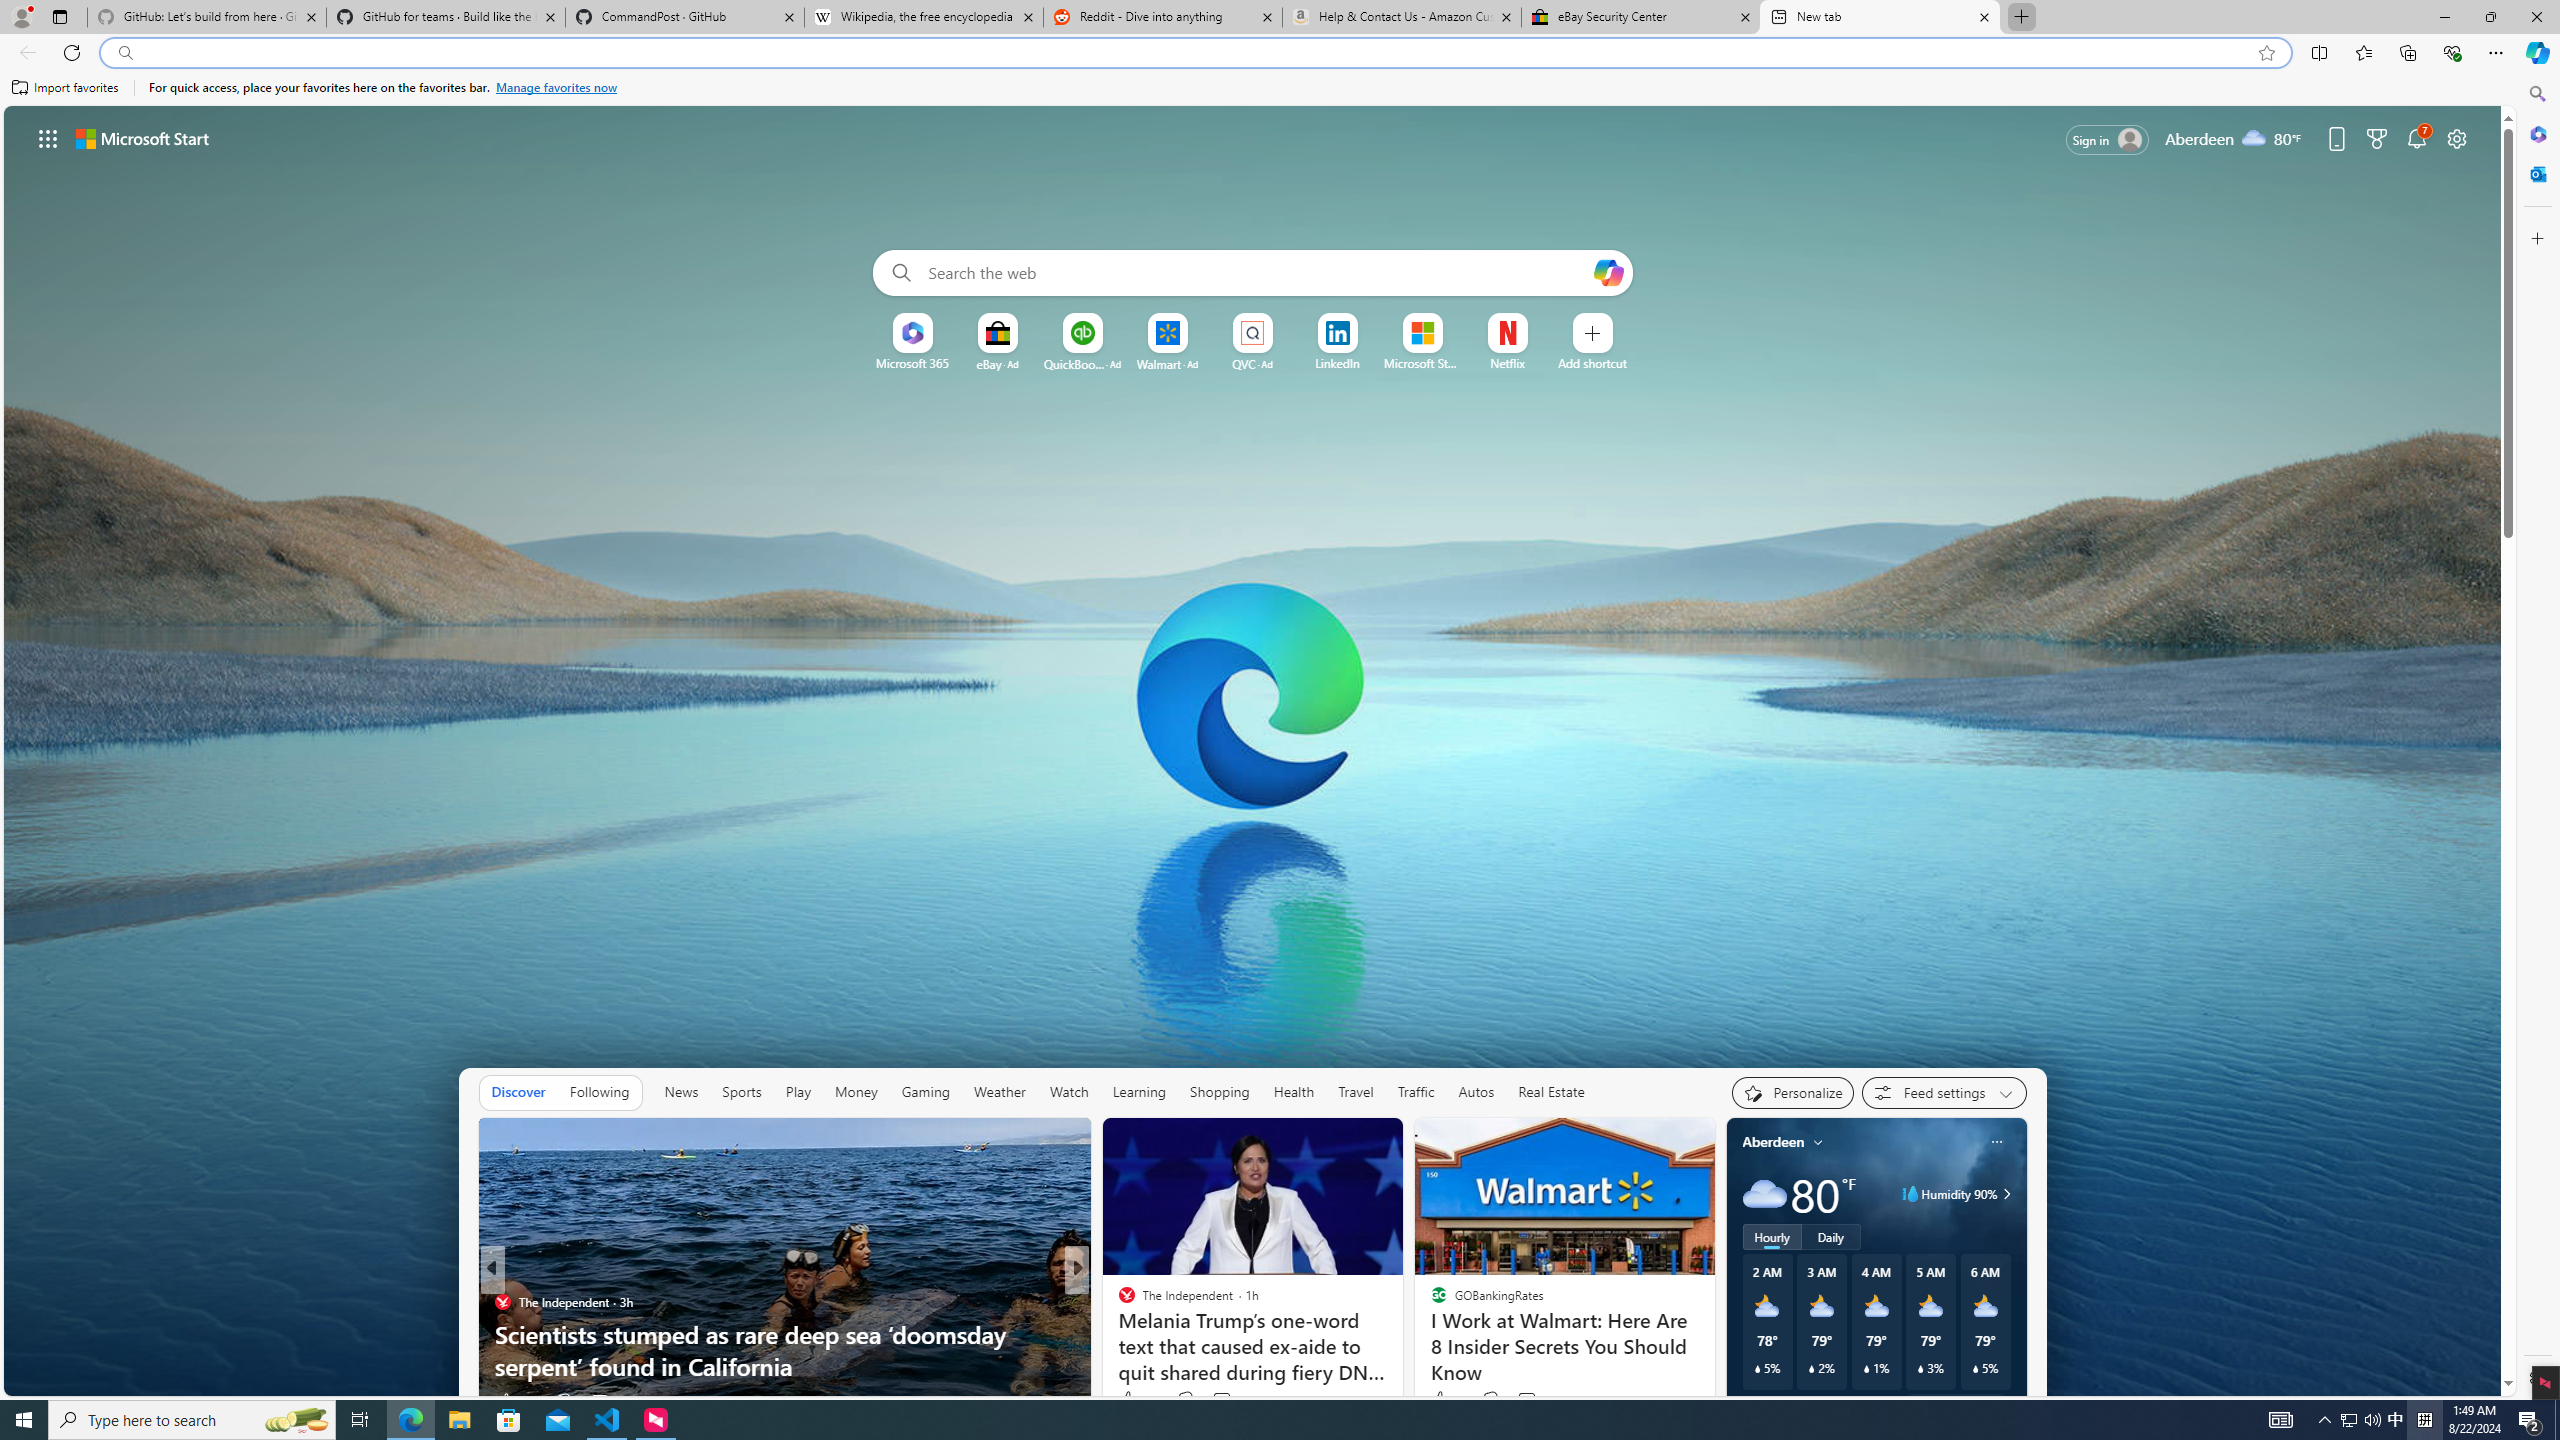 The width and height of the screenshot is (2560, 1440). What do you see at coordinates (1140, 1092) in the screenshot?
I see `Learning` at bounding box center [1140, 1092].